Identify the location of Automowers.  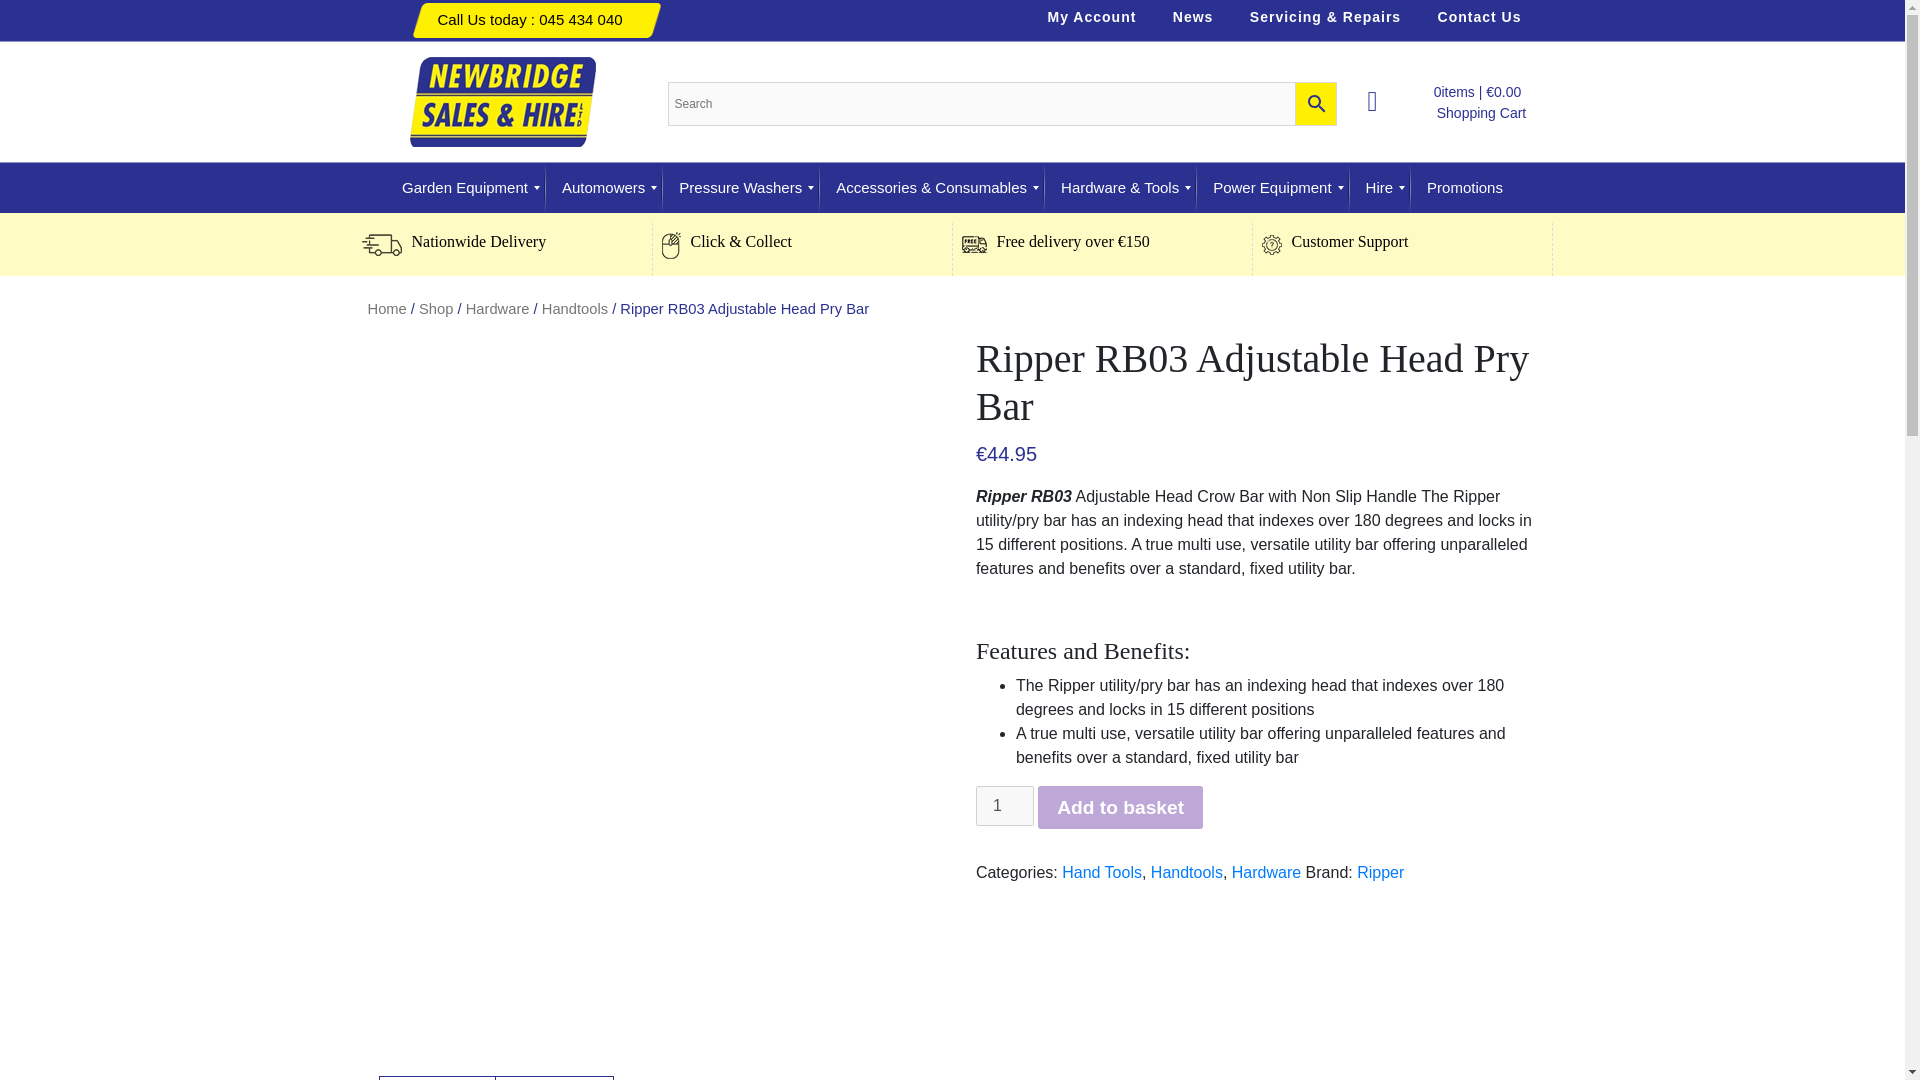
(604, 188).